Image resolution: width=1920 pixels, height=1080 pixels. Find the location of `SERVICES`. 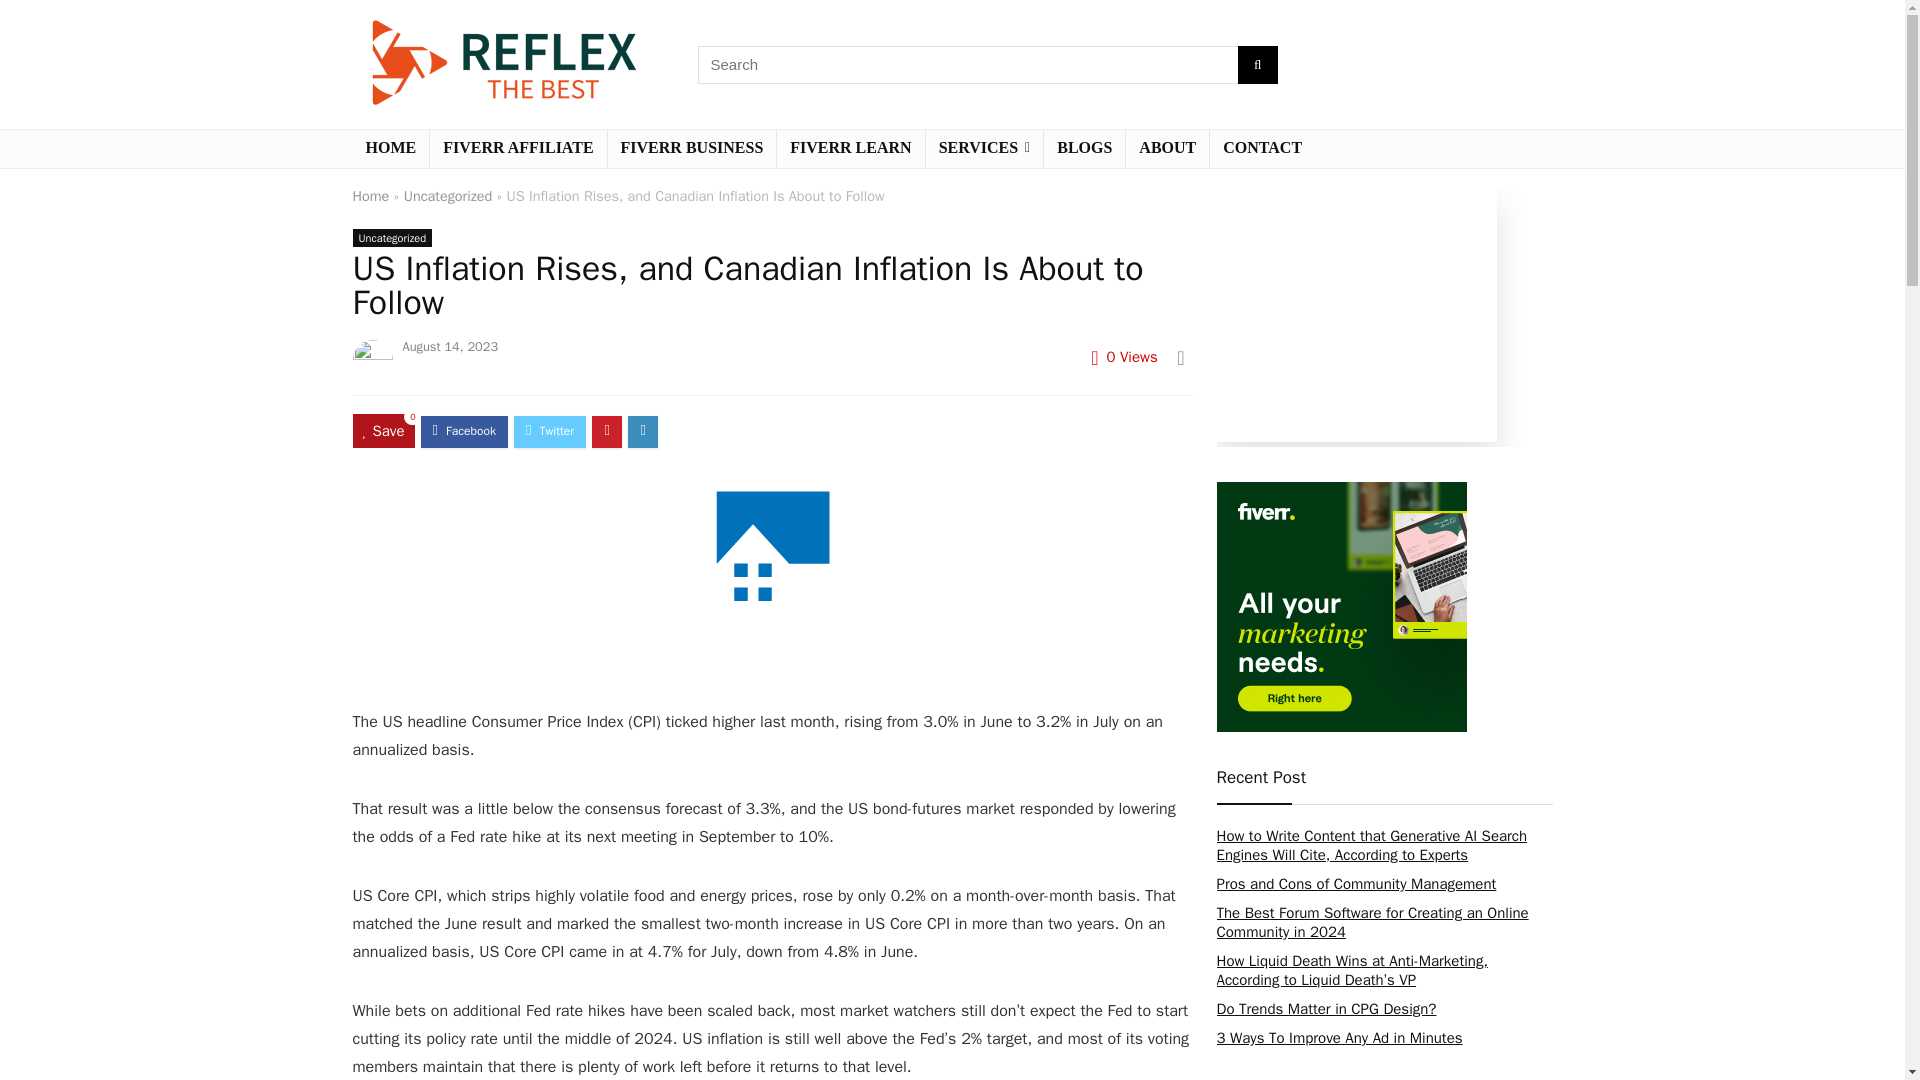

SERVICES is located at coordinates (984, 148).